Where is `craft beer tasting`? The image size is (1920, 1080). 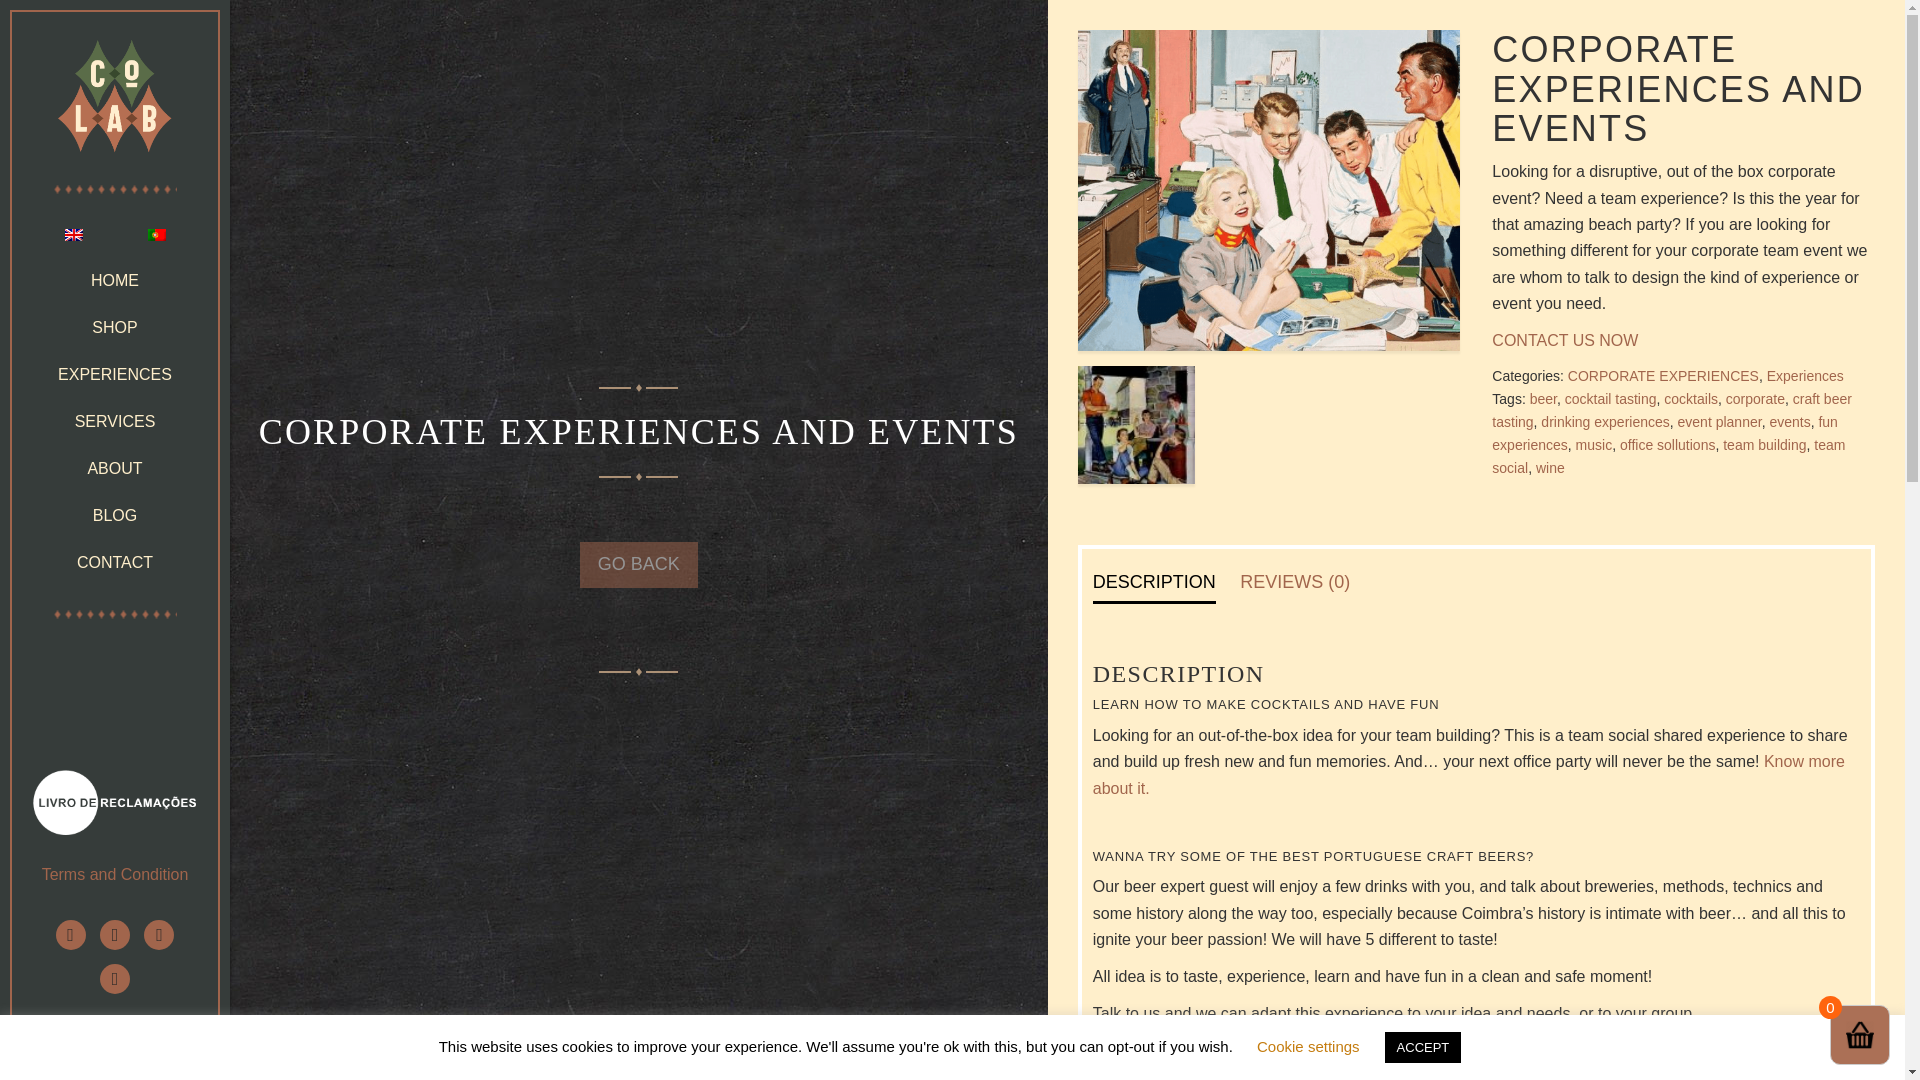 craft beer tasting is located at coordinates (1672, 410).